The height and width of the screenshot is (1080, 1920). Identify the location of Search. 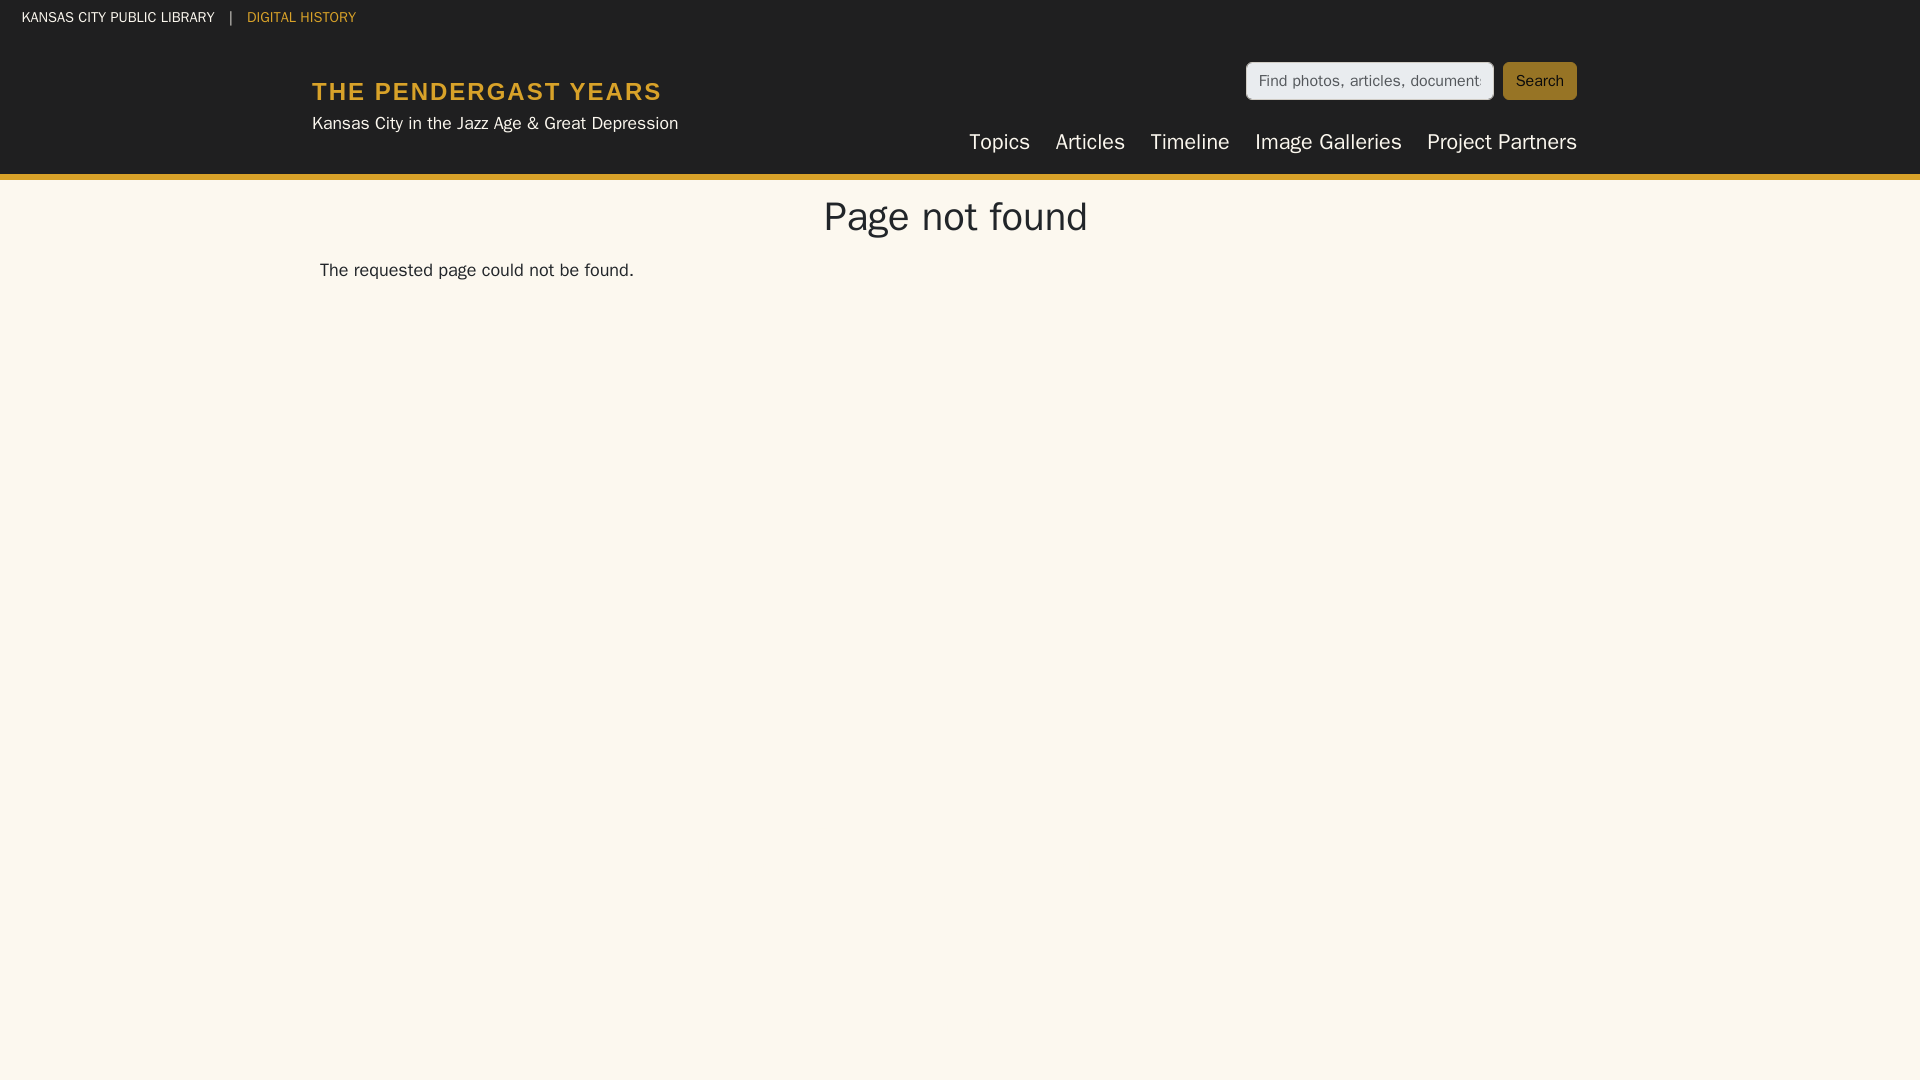
(1540, 80).